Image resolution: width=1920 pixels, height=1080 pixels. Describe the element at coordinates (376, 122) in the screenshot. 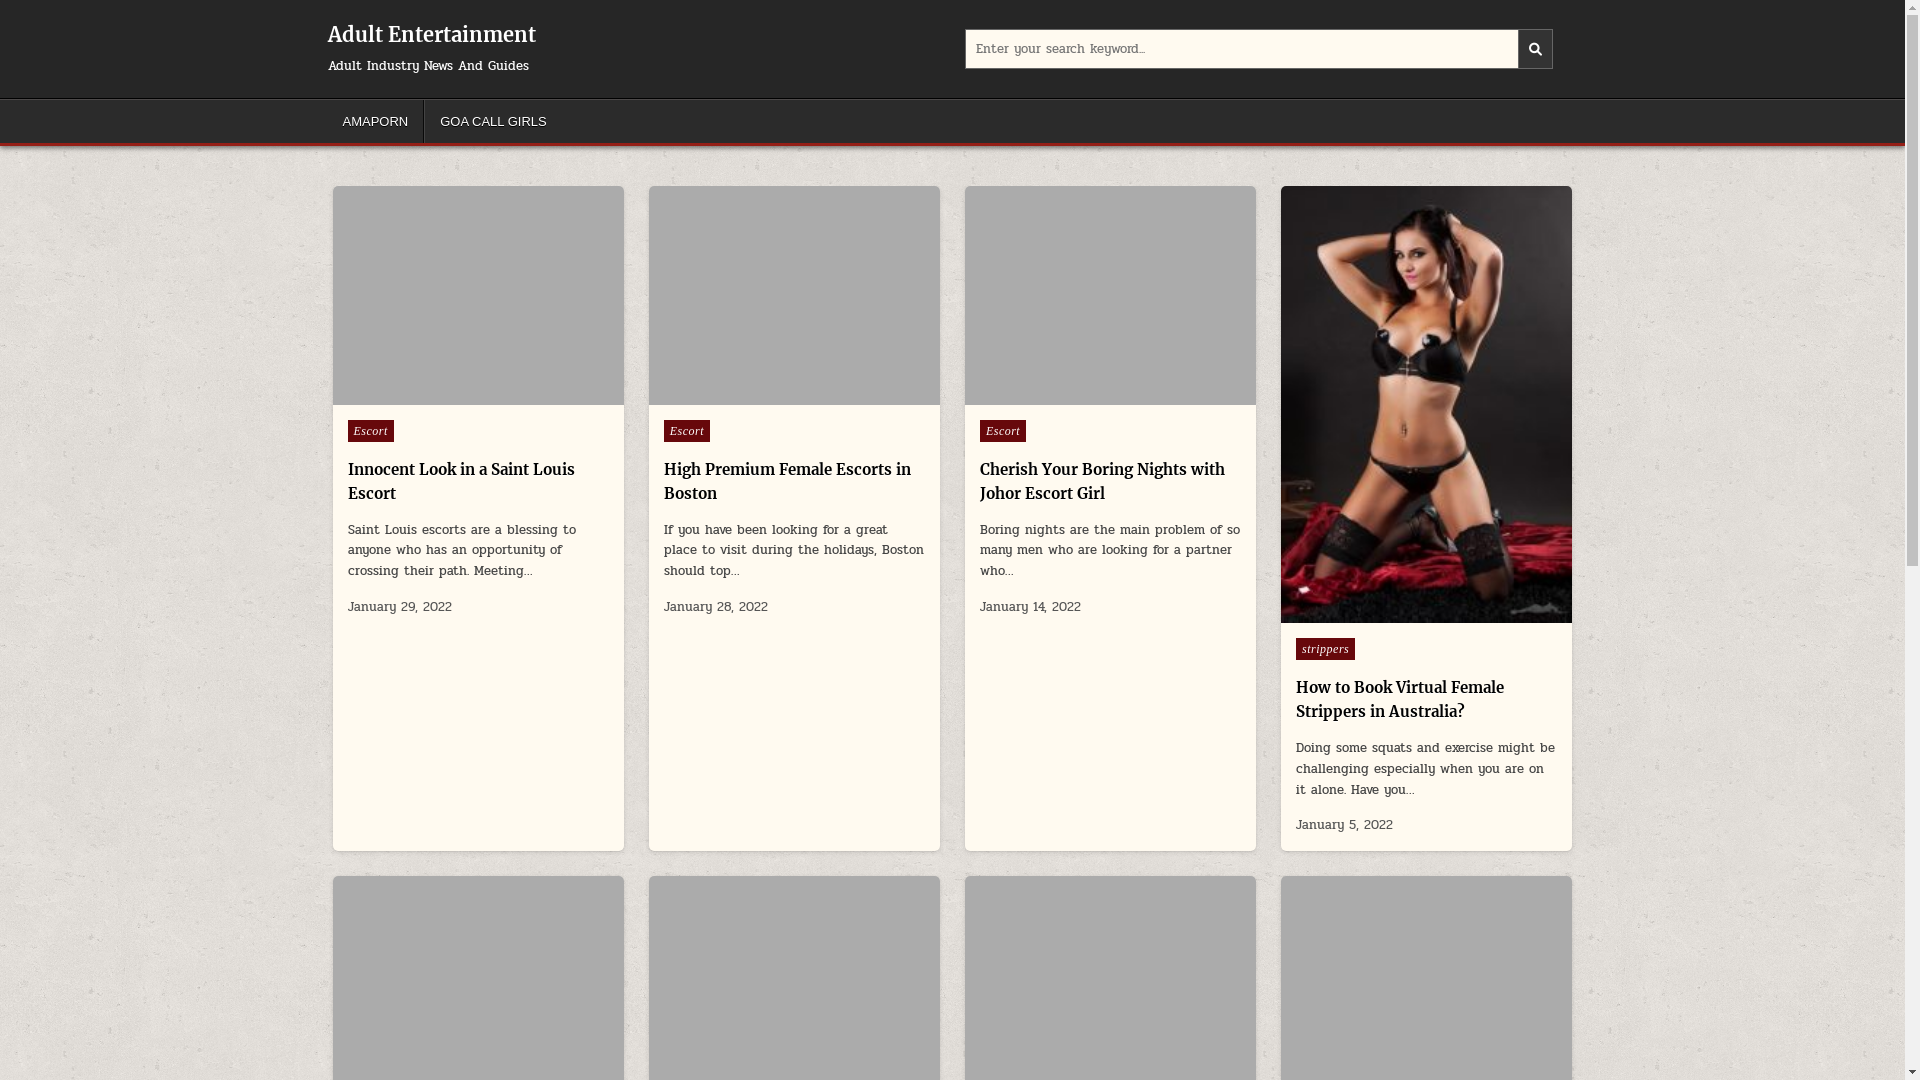

I see `AMAPORN` at that location.